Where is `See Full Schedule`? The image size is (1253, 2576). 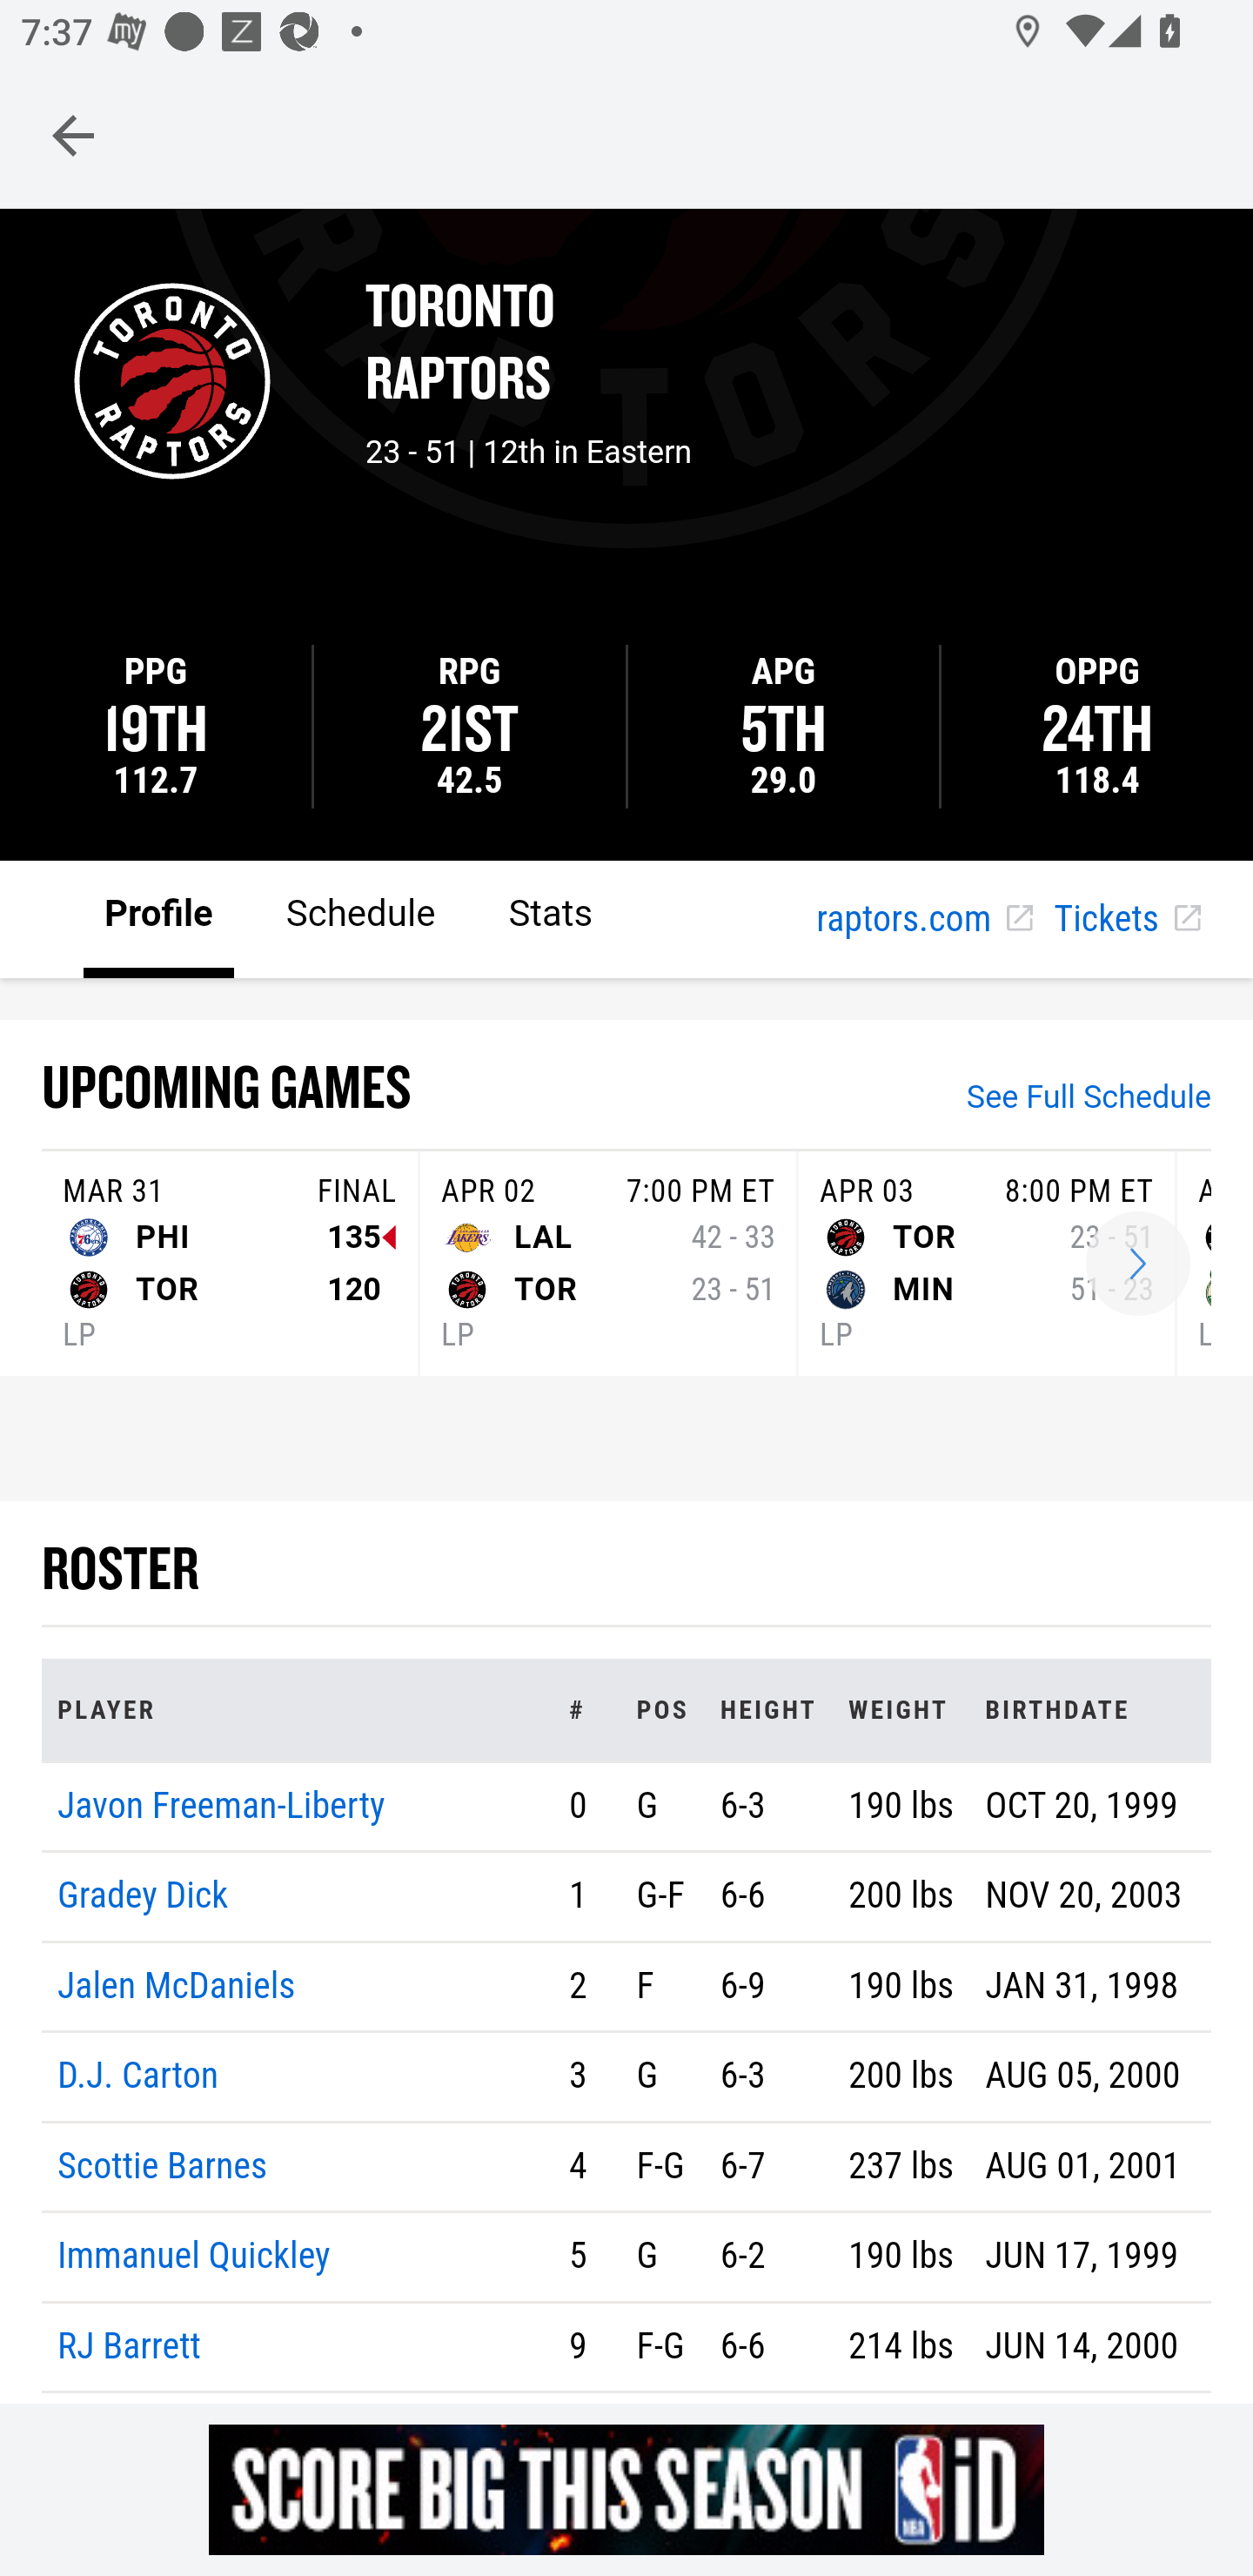
See Full Schedule is located at coordinates (1089, 1100).